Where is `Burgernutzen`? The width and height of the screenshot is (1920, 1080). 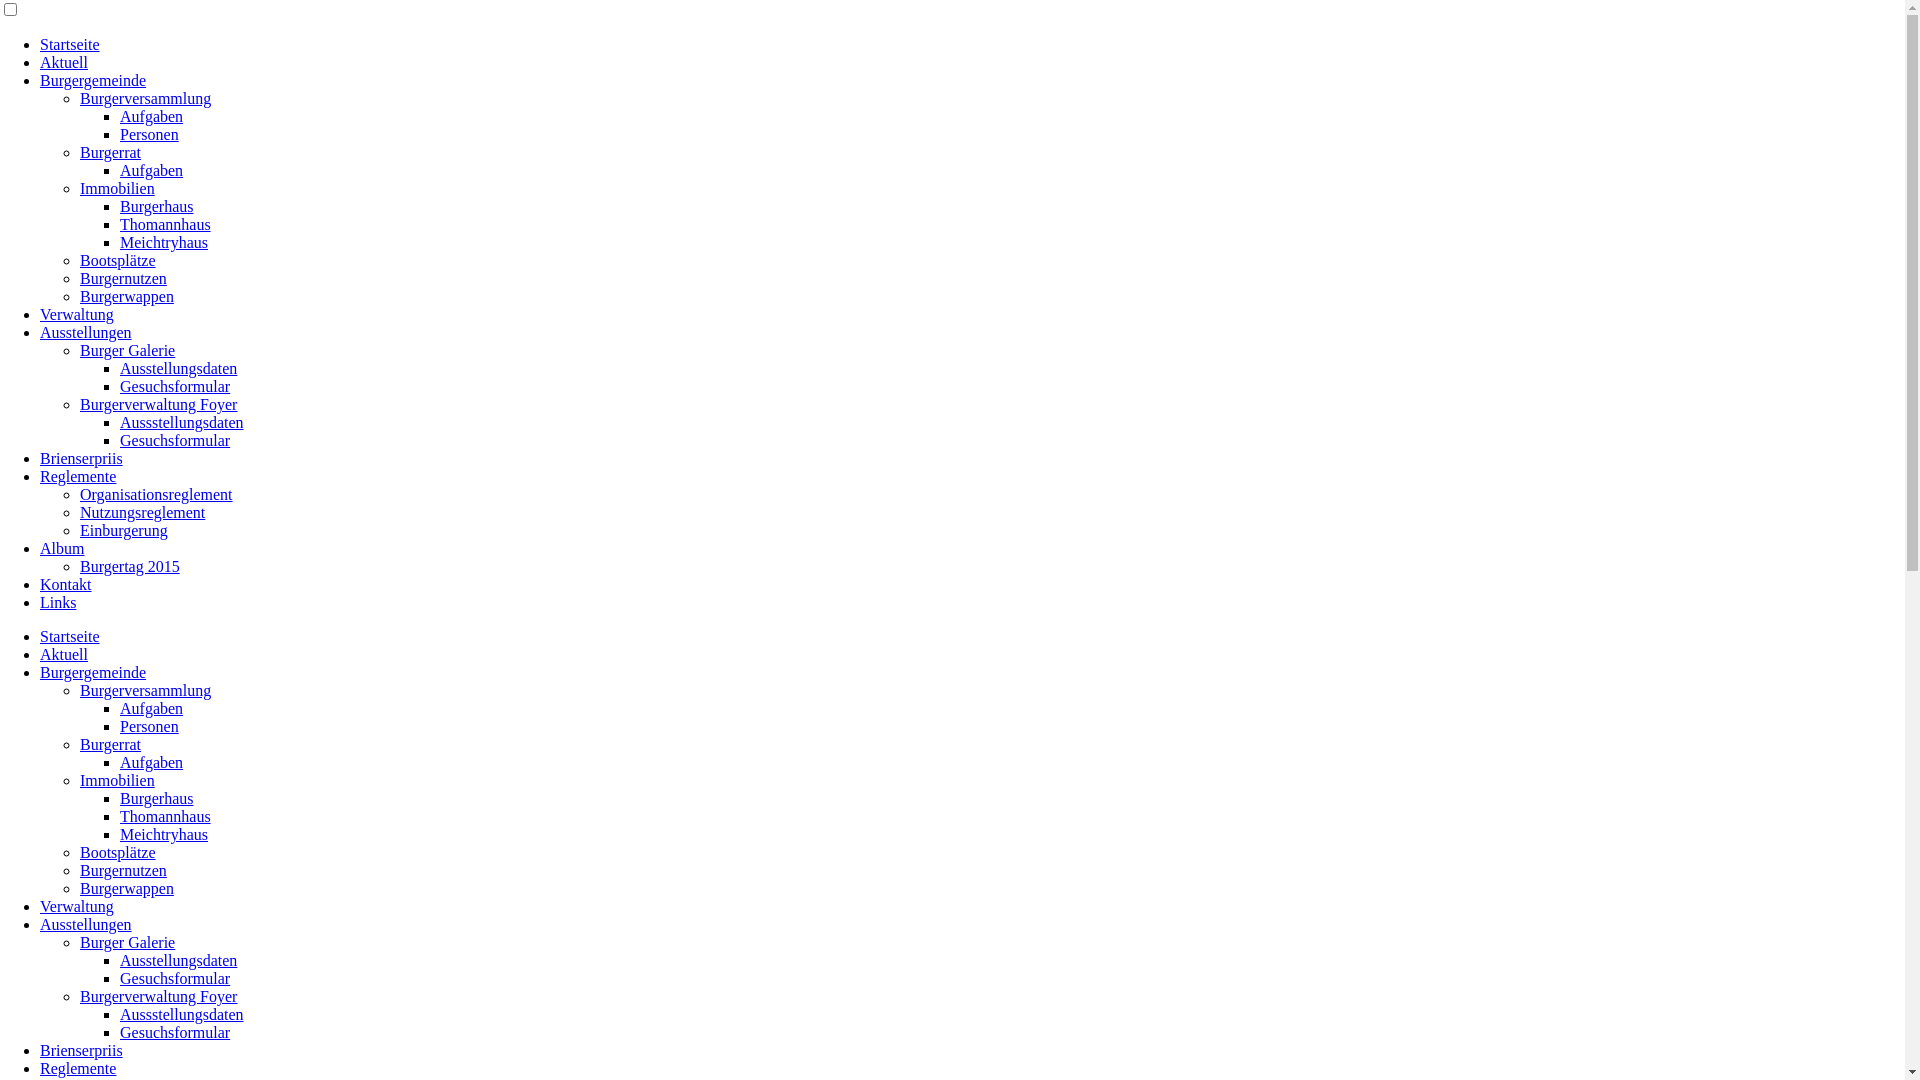
Burgernutzen is located at coordinates (124, 870).